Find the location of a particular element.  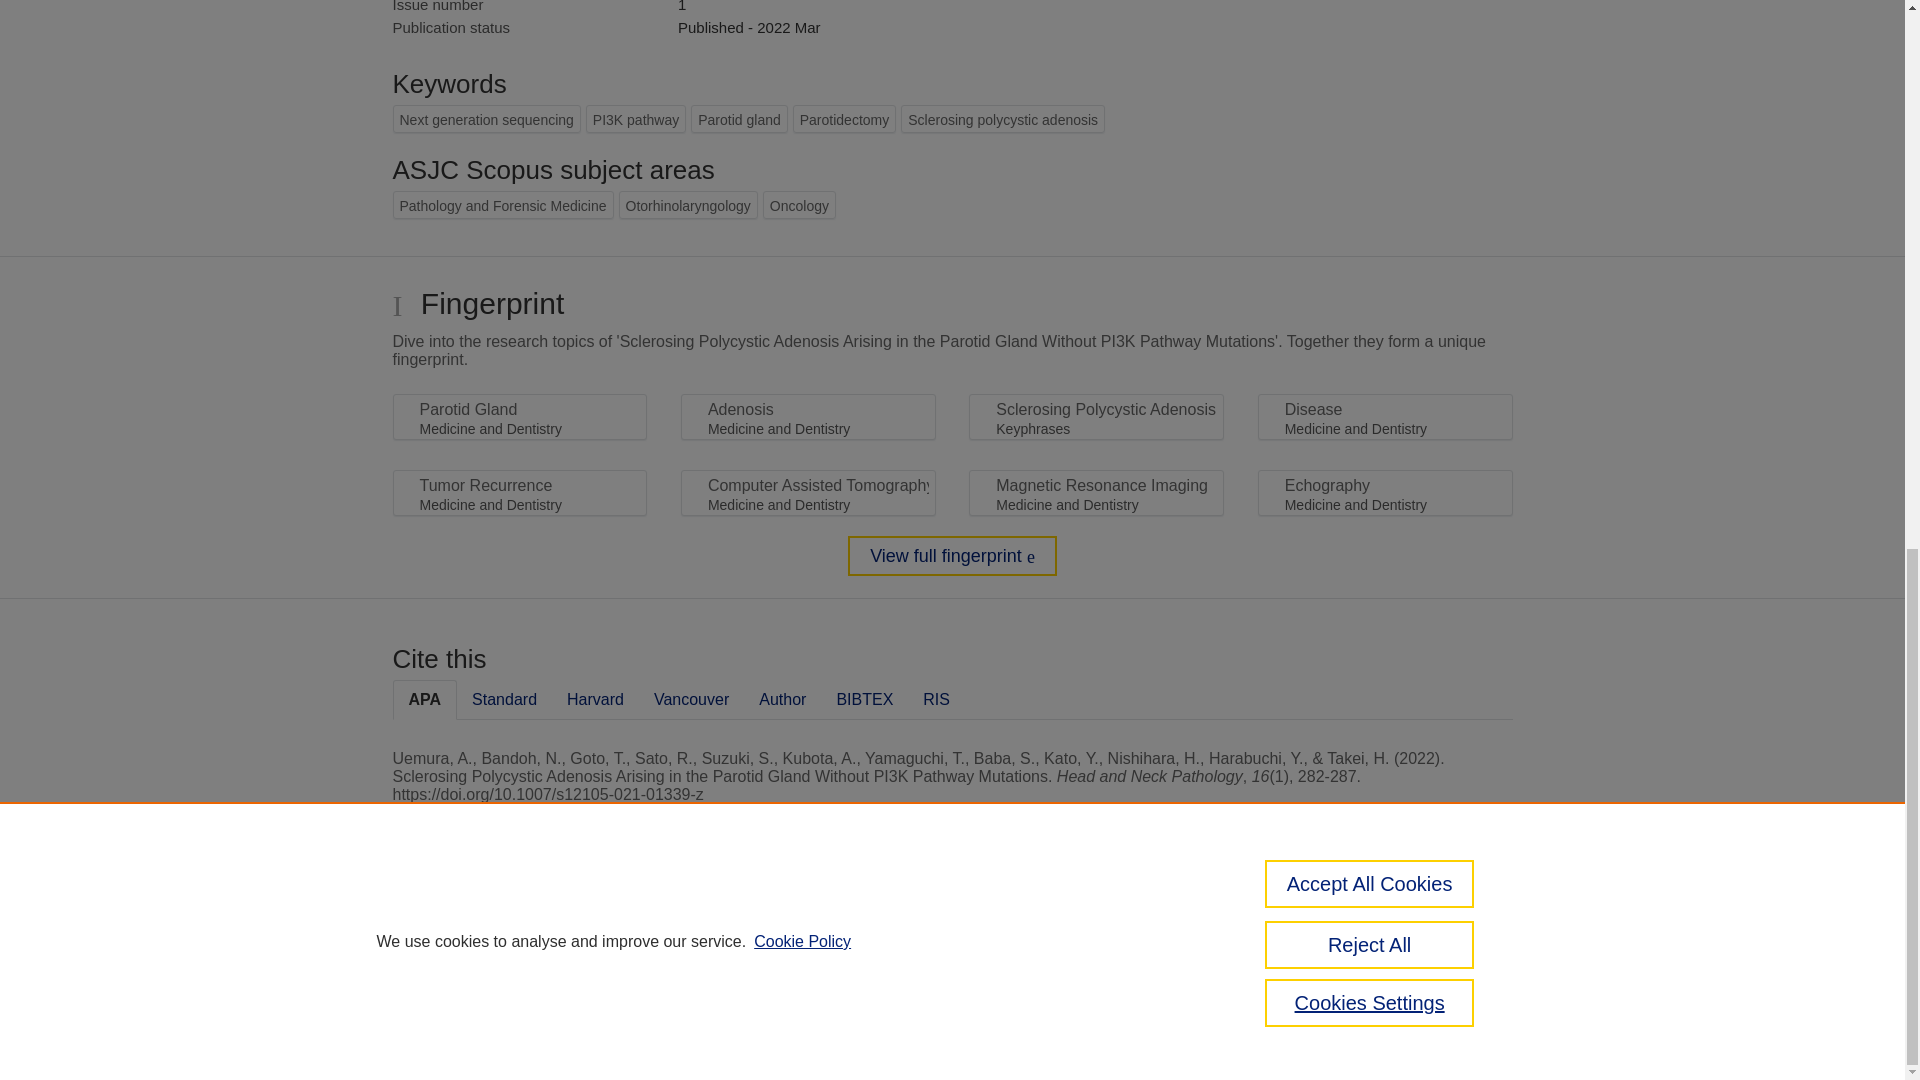

Cookies Settings is located at coordinates (440, 1030).